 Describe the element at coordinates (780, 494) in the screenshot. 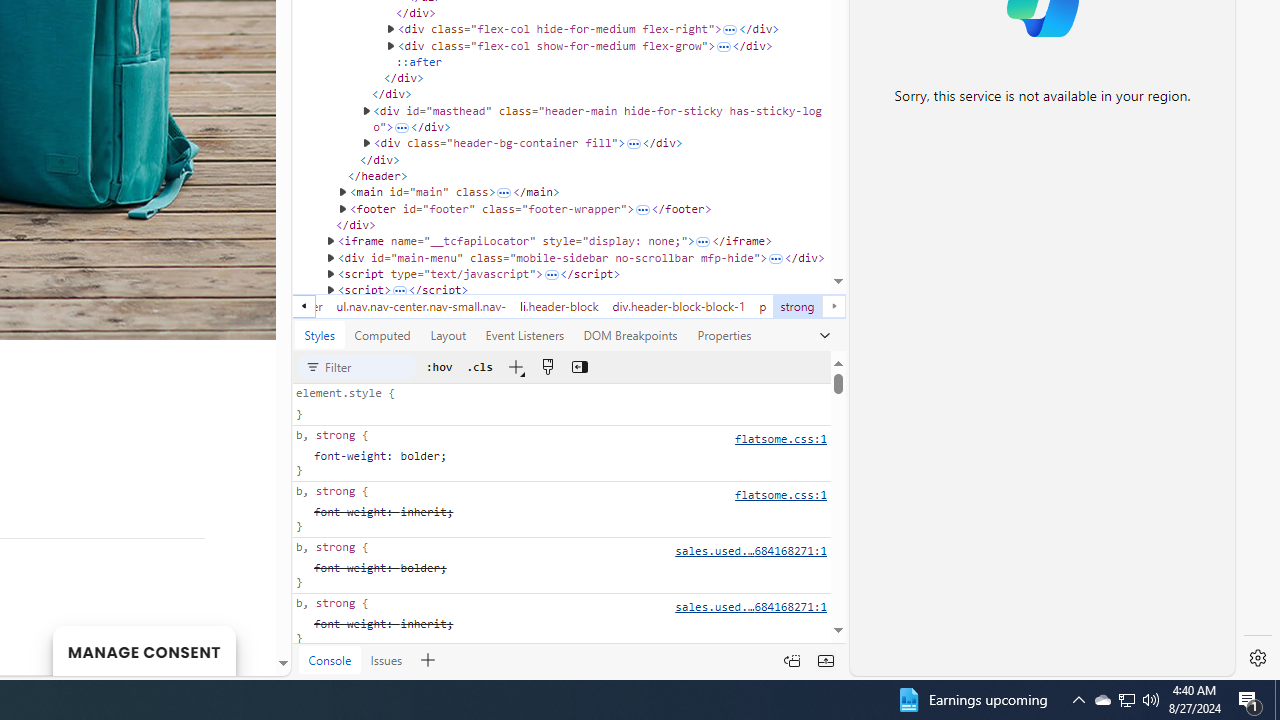

I see `flatsome.css:1` at that location.